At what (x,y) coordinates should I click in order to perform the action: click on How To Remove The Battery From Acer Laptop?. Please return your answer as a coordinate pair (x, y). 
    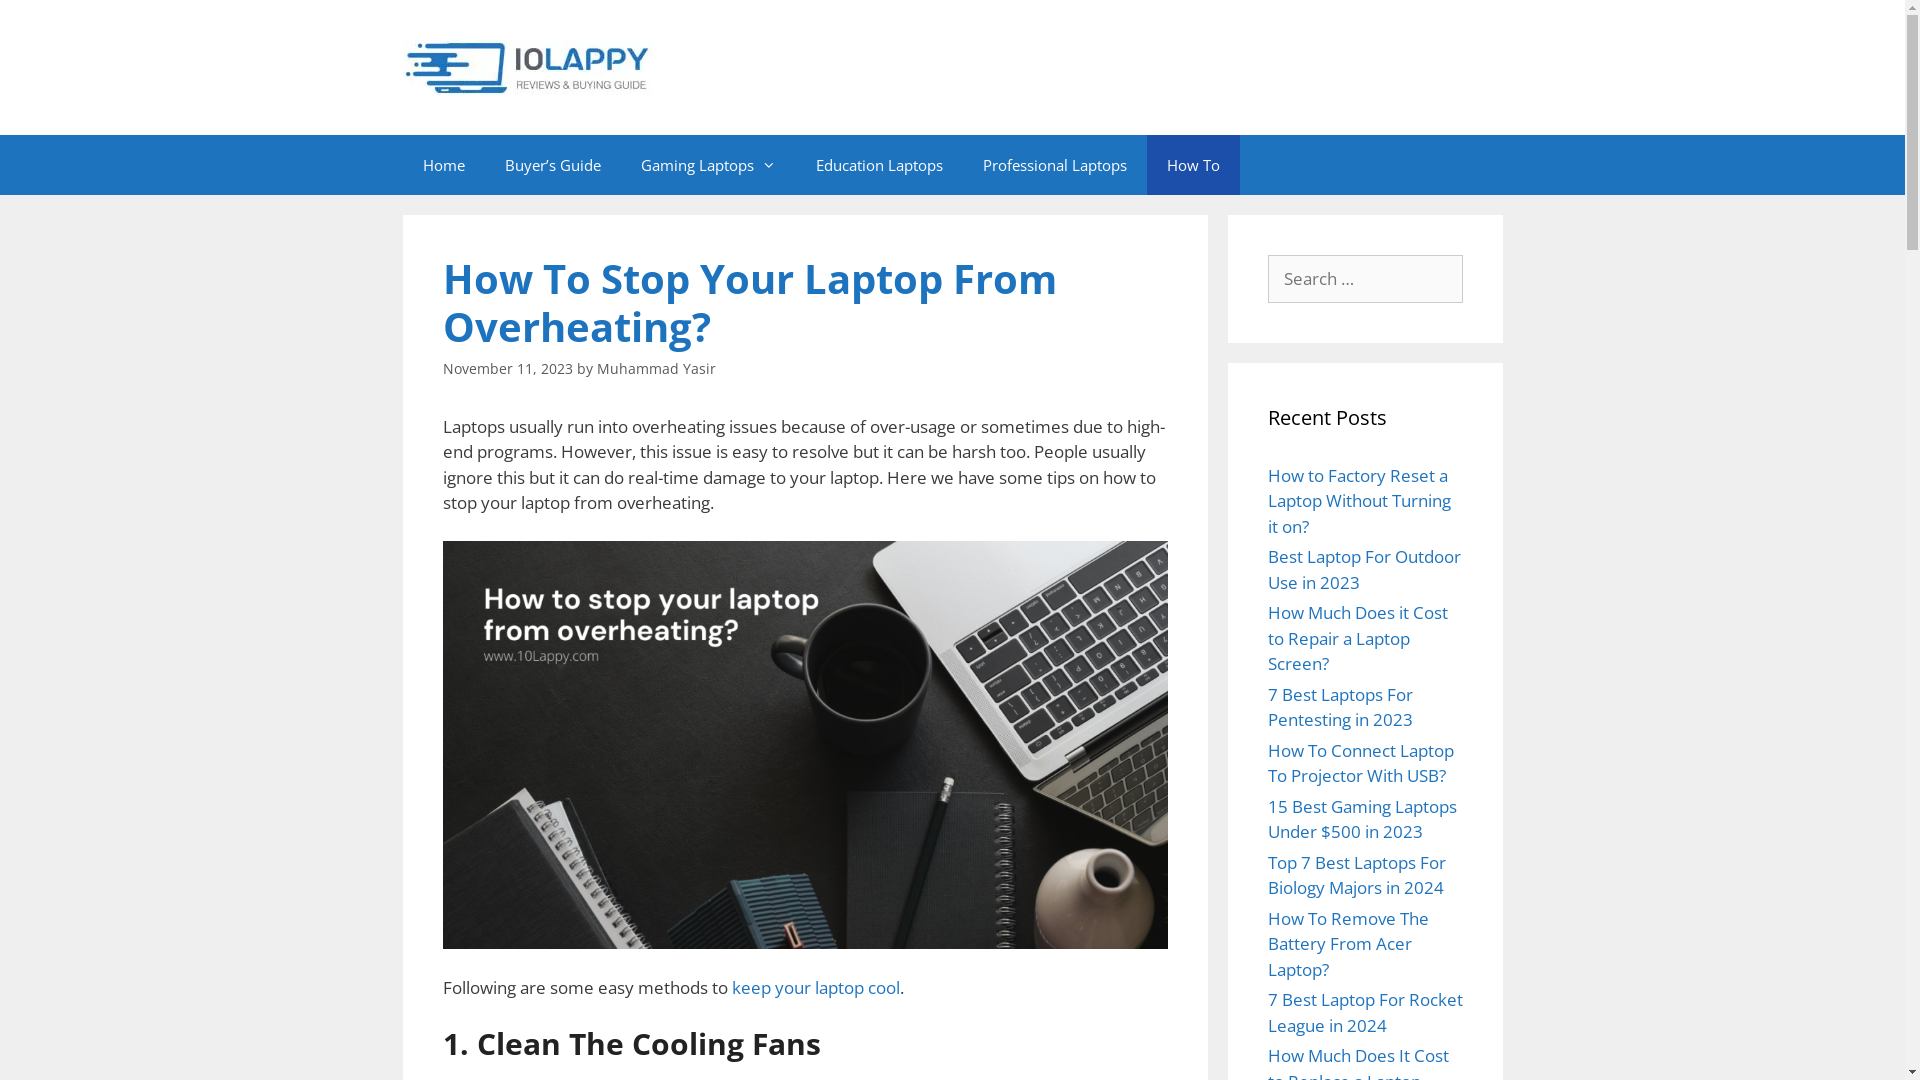
    Looking at the image, I should click on (1348, 943).